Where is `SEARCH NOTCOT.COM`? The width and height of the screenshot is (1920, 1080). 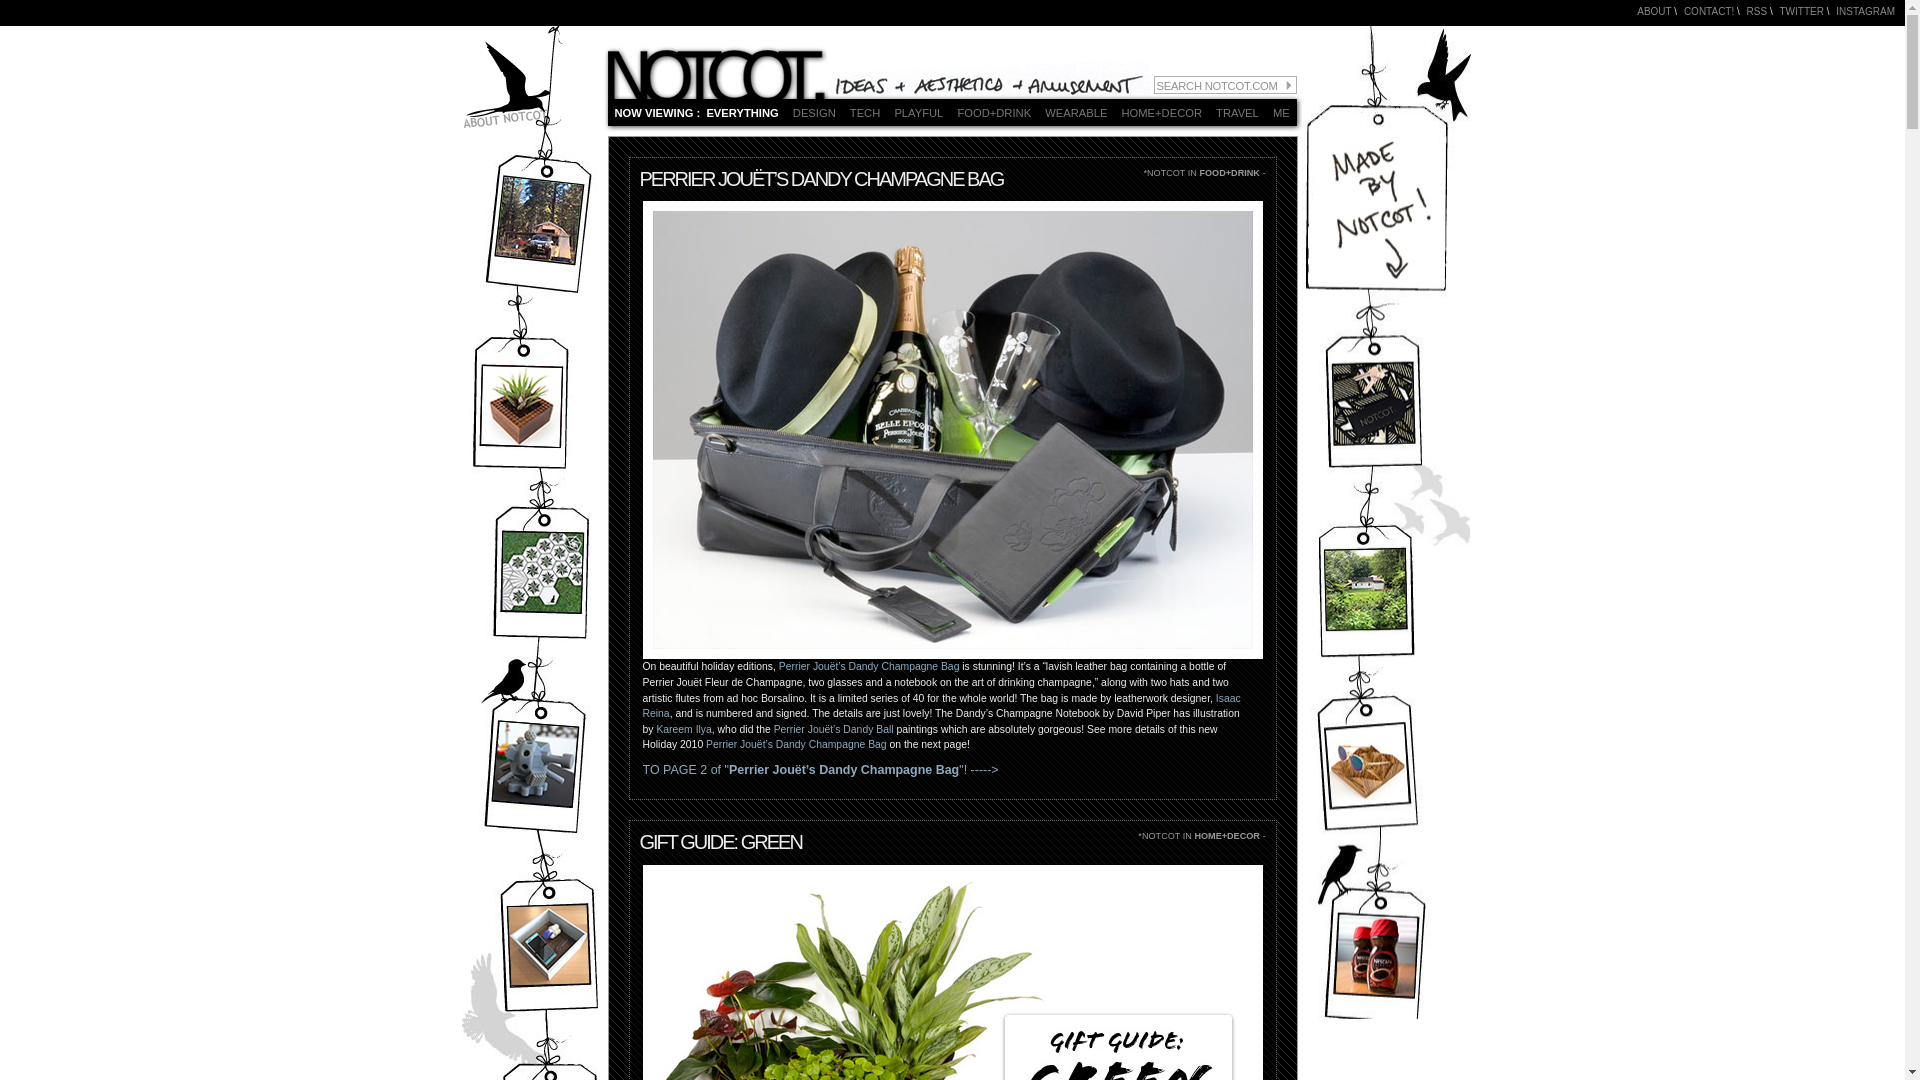 SEARCH NOTCOT.COM is located at coordinates (1225, 84).